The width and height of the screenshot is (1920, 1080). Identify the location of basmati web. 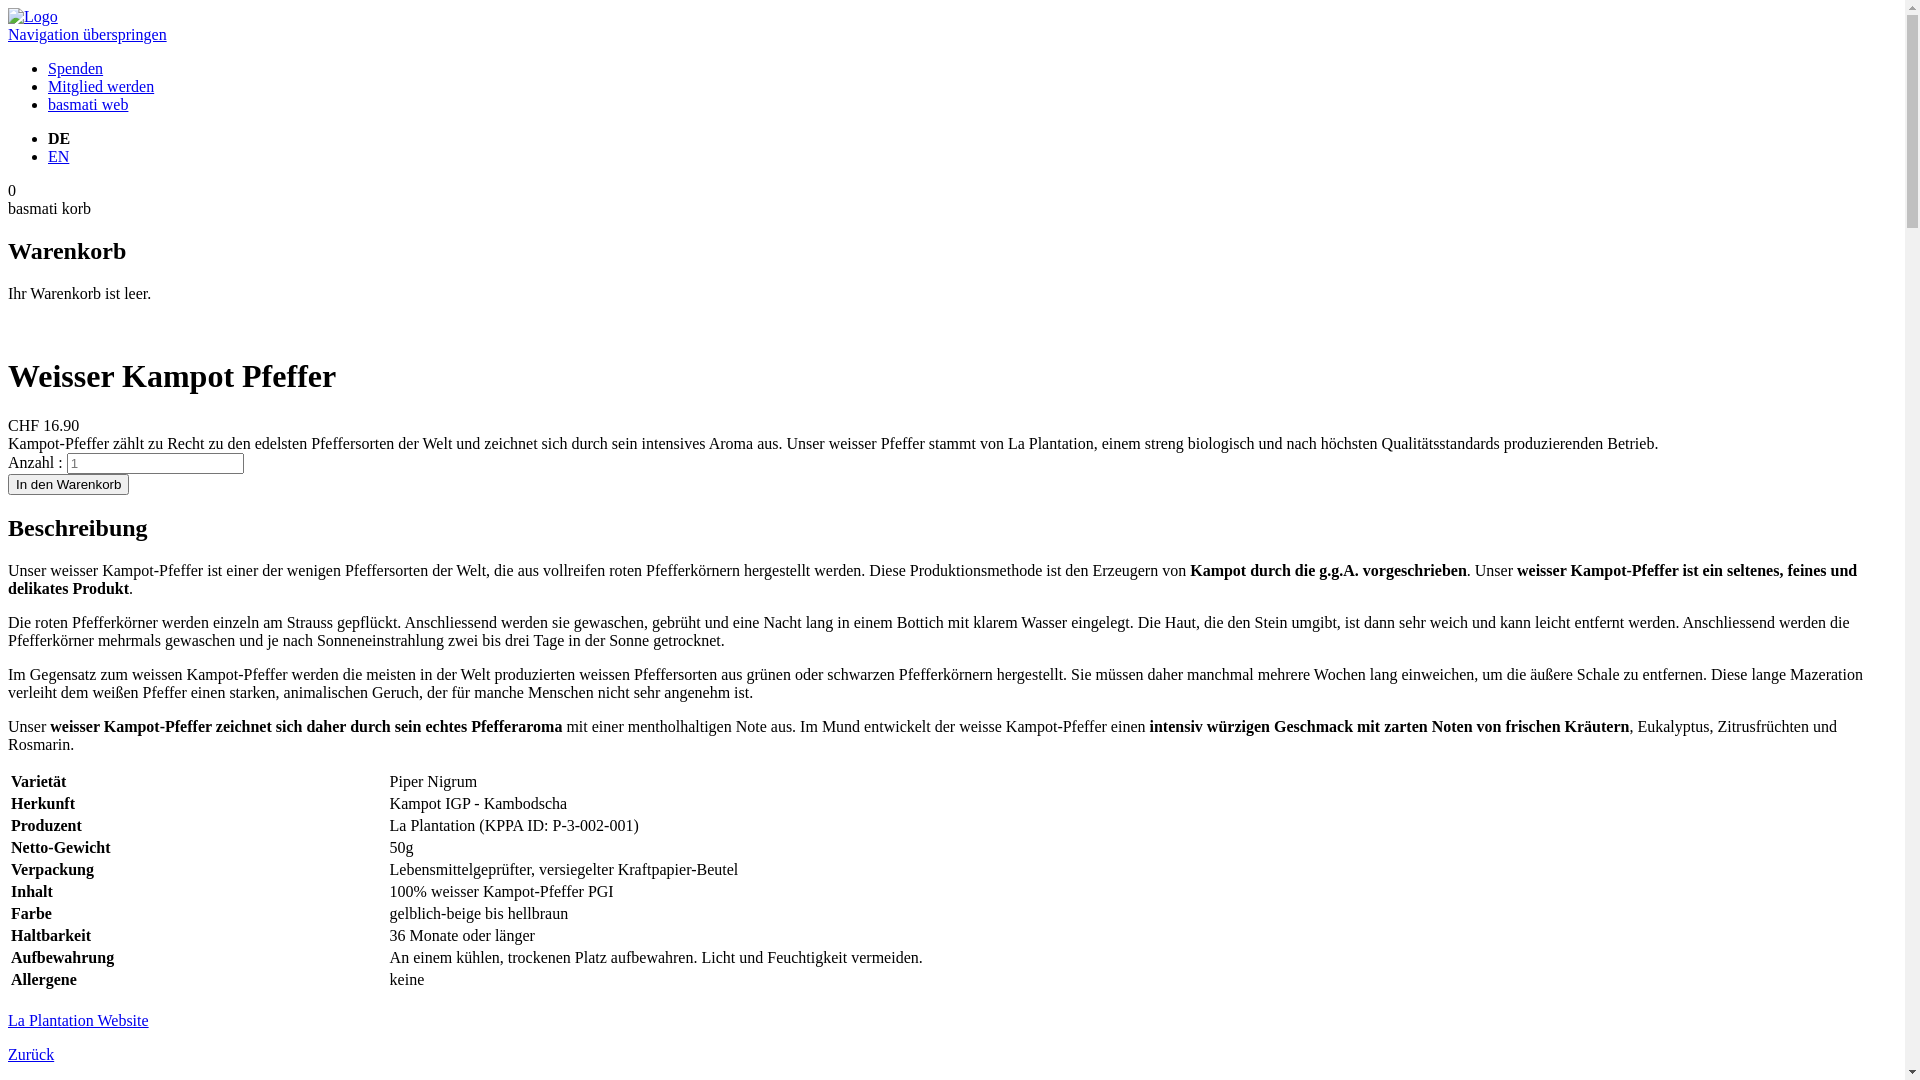
(88, 104).